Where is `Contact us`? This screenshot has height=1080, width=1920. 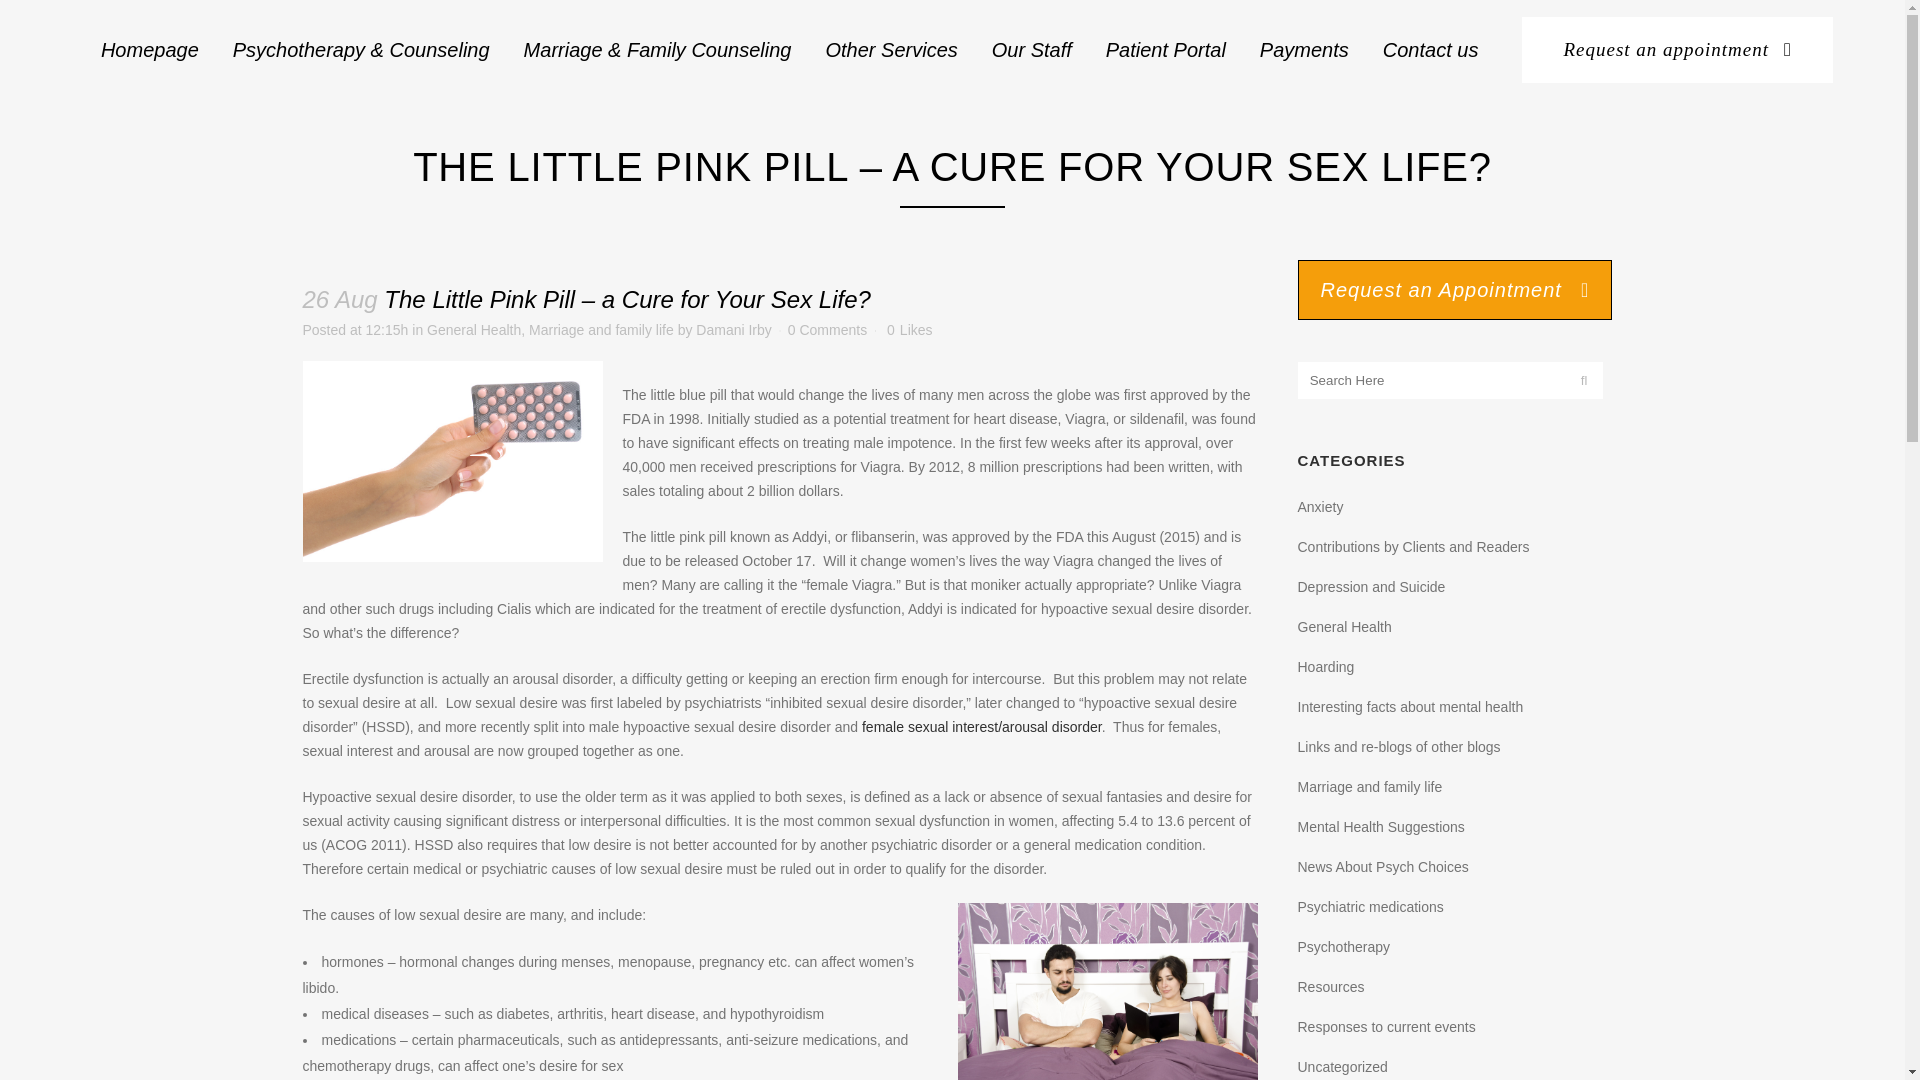 Contact us is located at coordinates (1430, 50).